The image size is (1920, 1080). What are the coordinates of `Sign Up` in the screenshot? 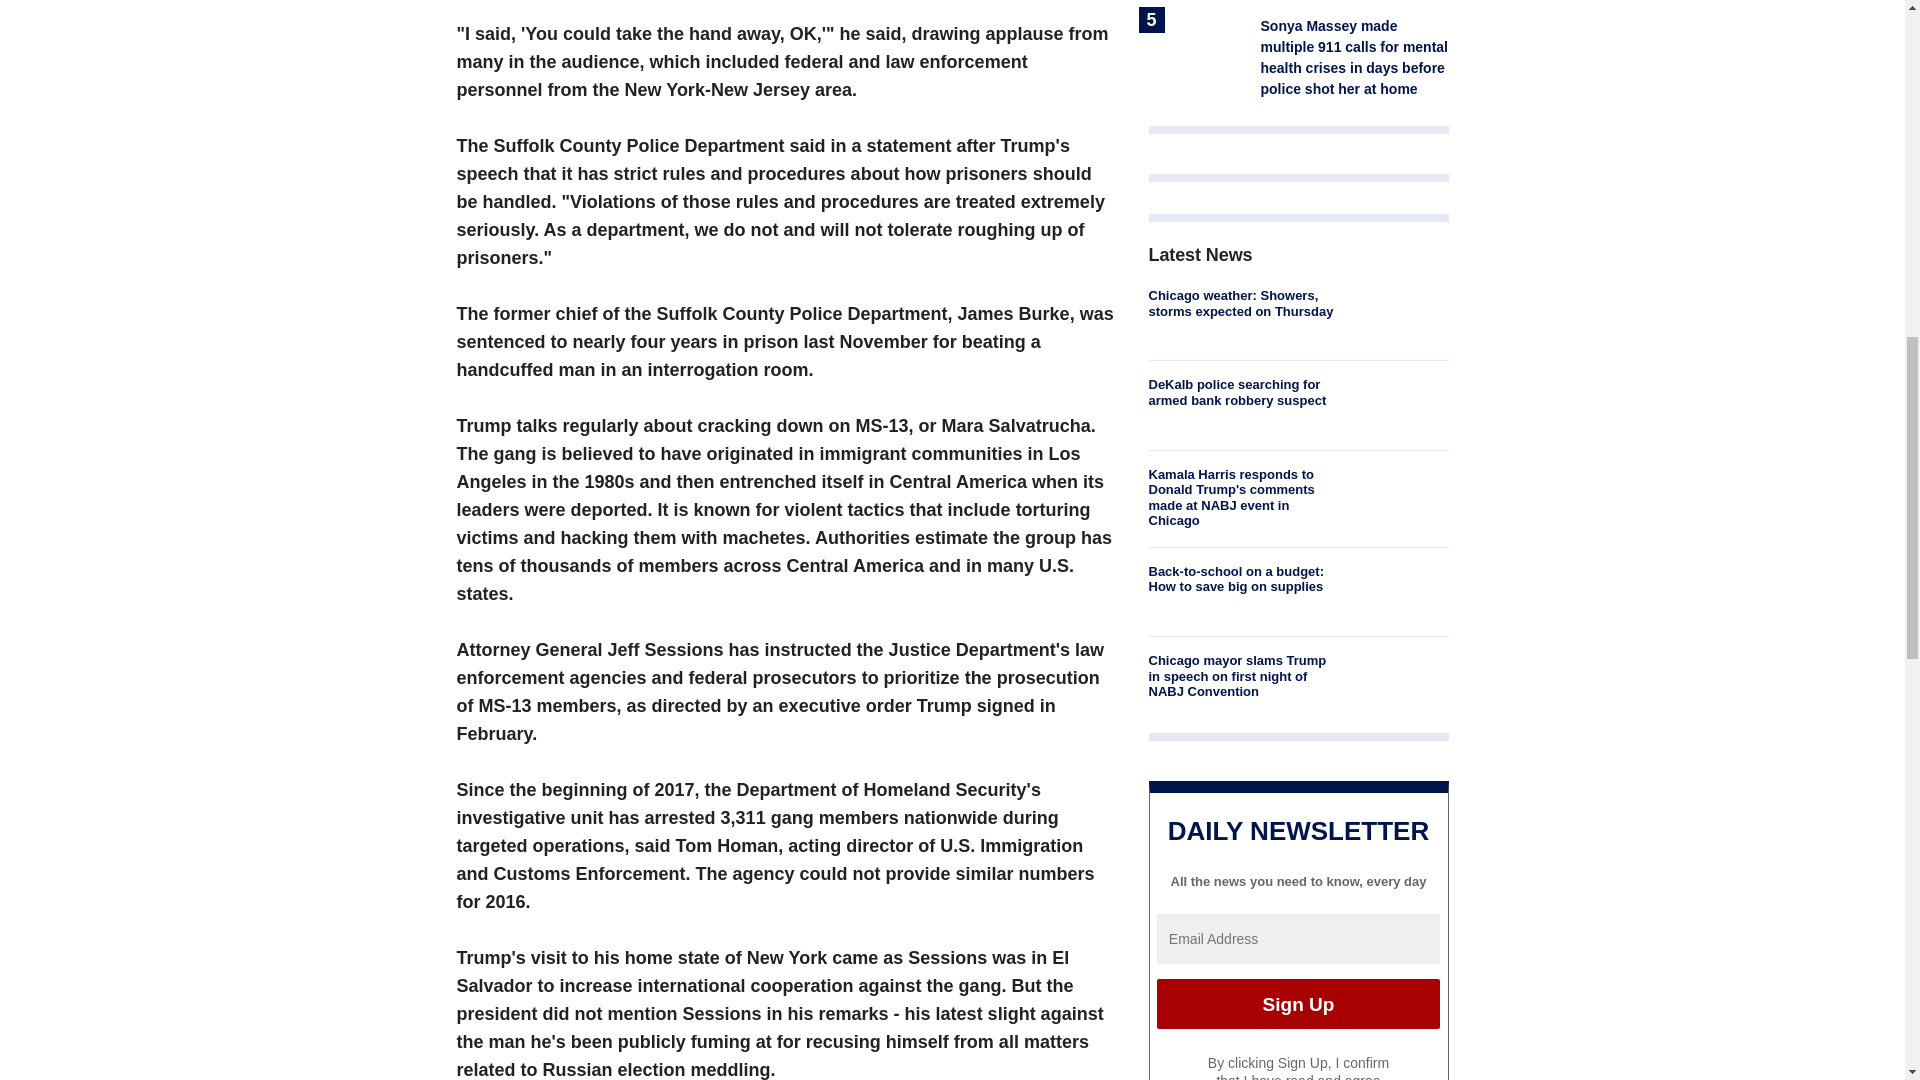 It's located at (1298, 1004).